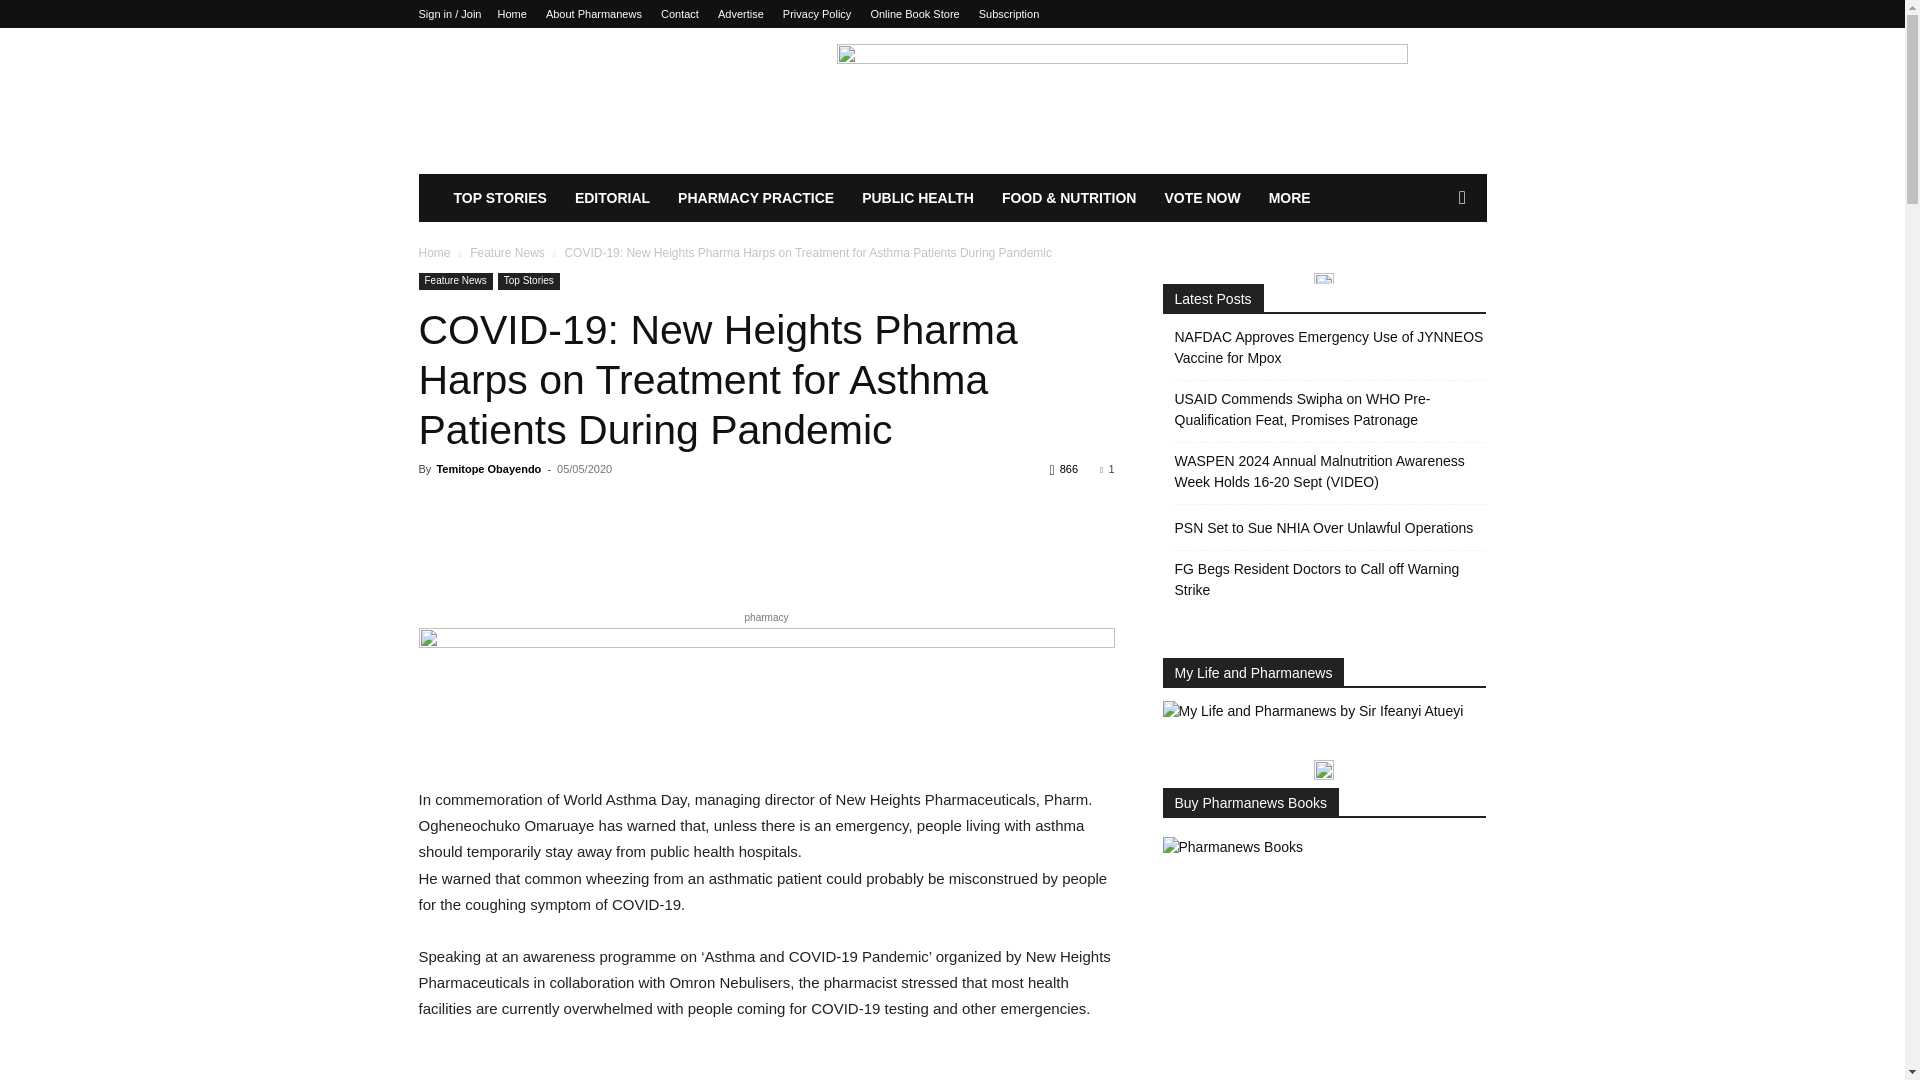 This screenshot has width=1920, height=1080. I want to click on Advertise, so click(741, 14).